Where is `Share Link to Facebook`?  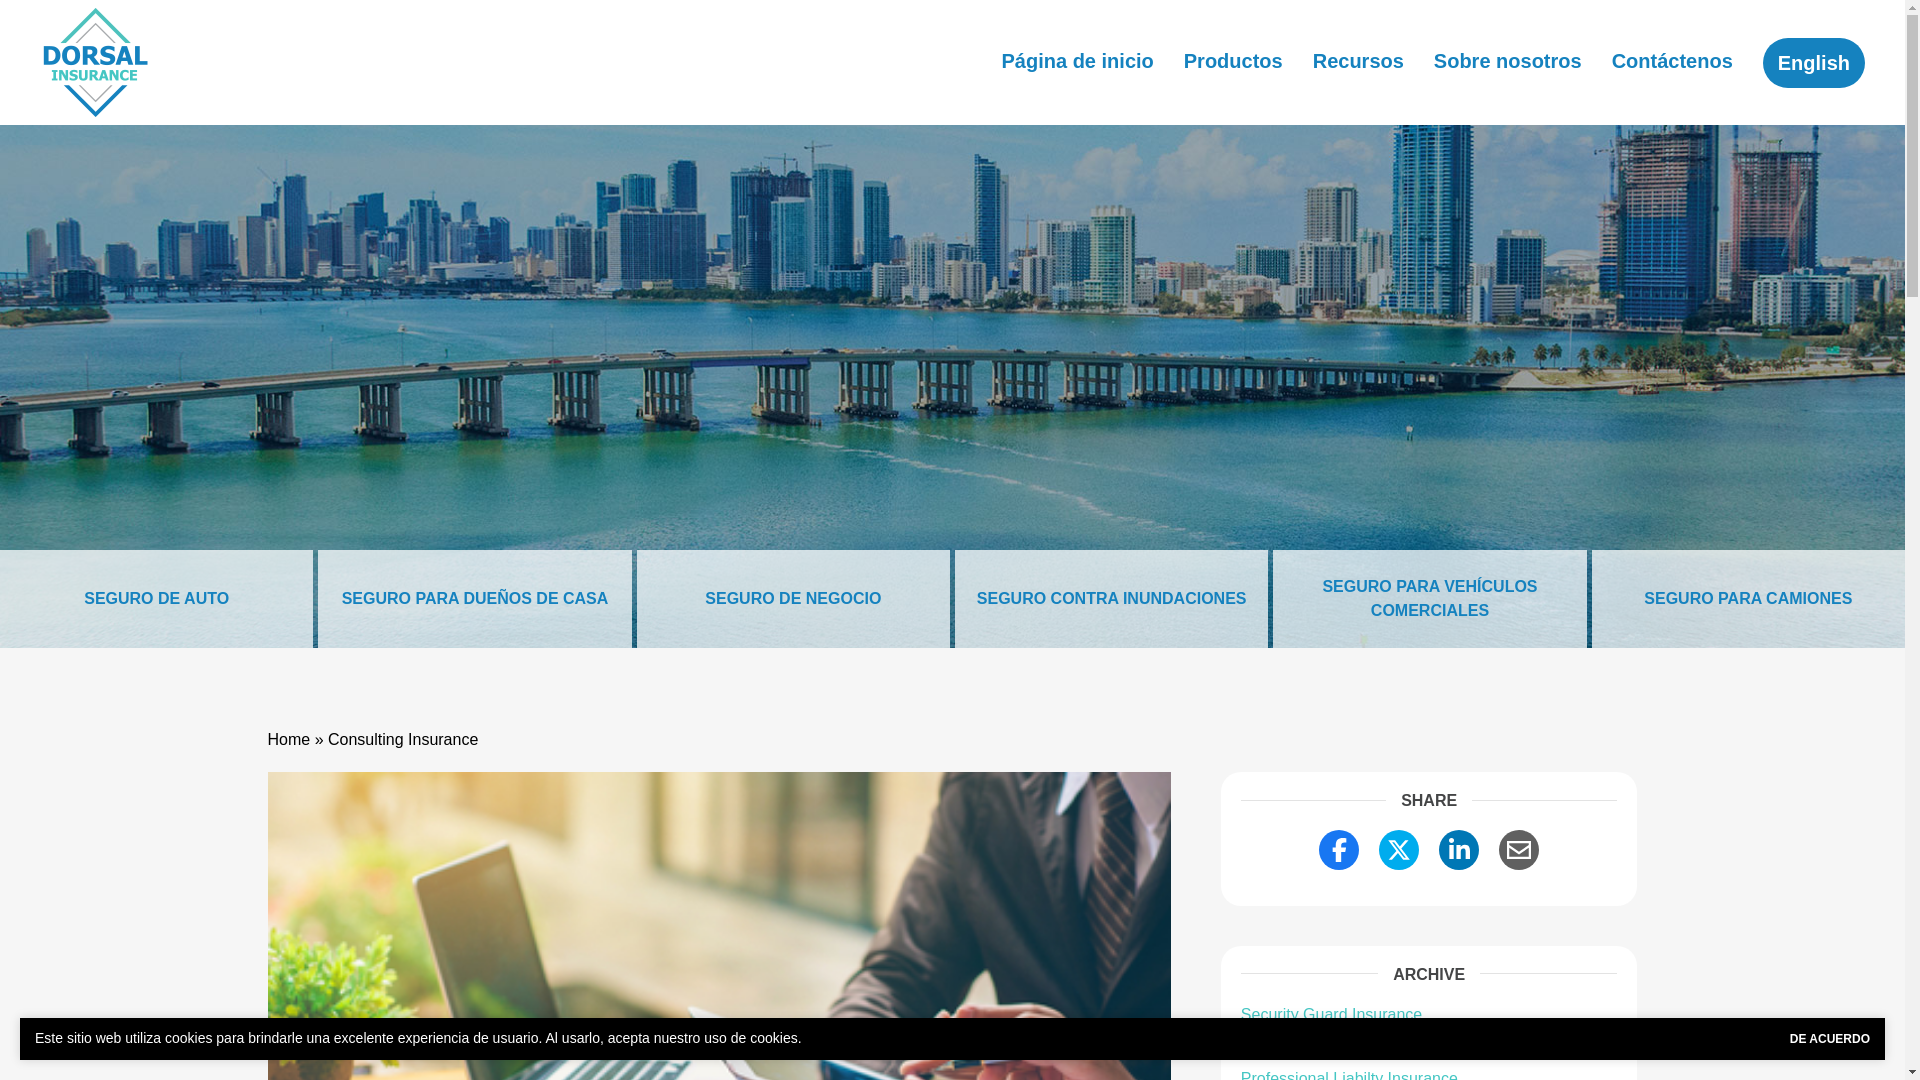 Share Link to Facebook is located at coordinates (1339, 850).